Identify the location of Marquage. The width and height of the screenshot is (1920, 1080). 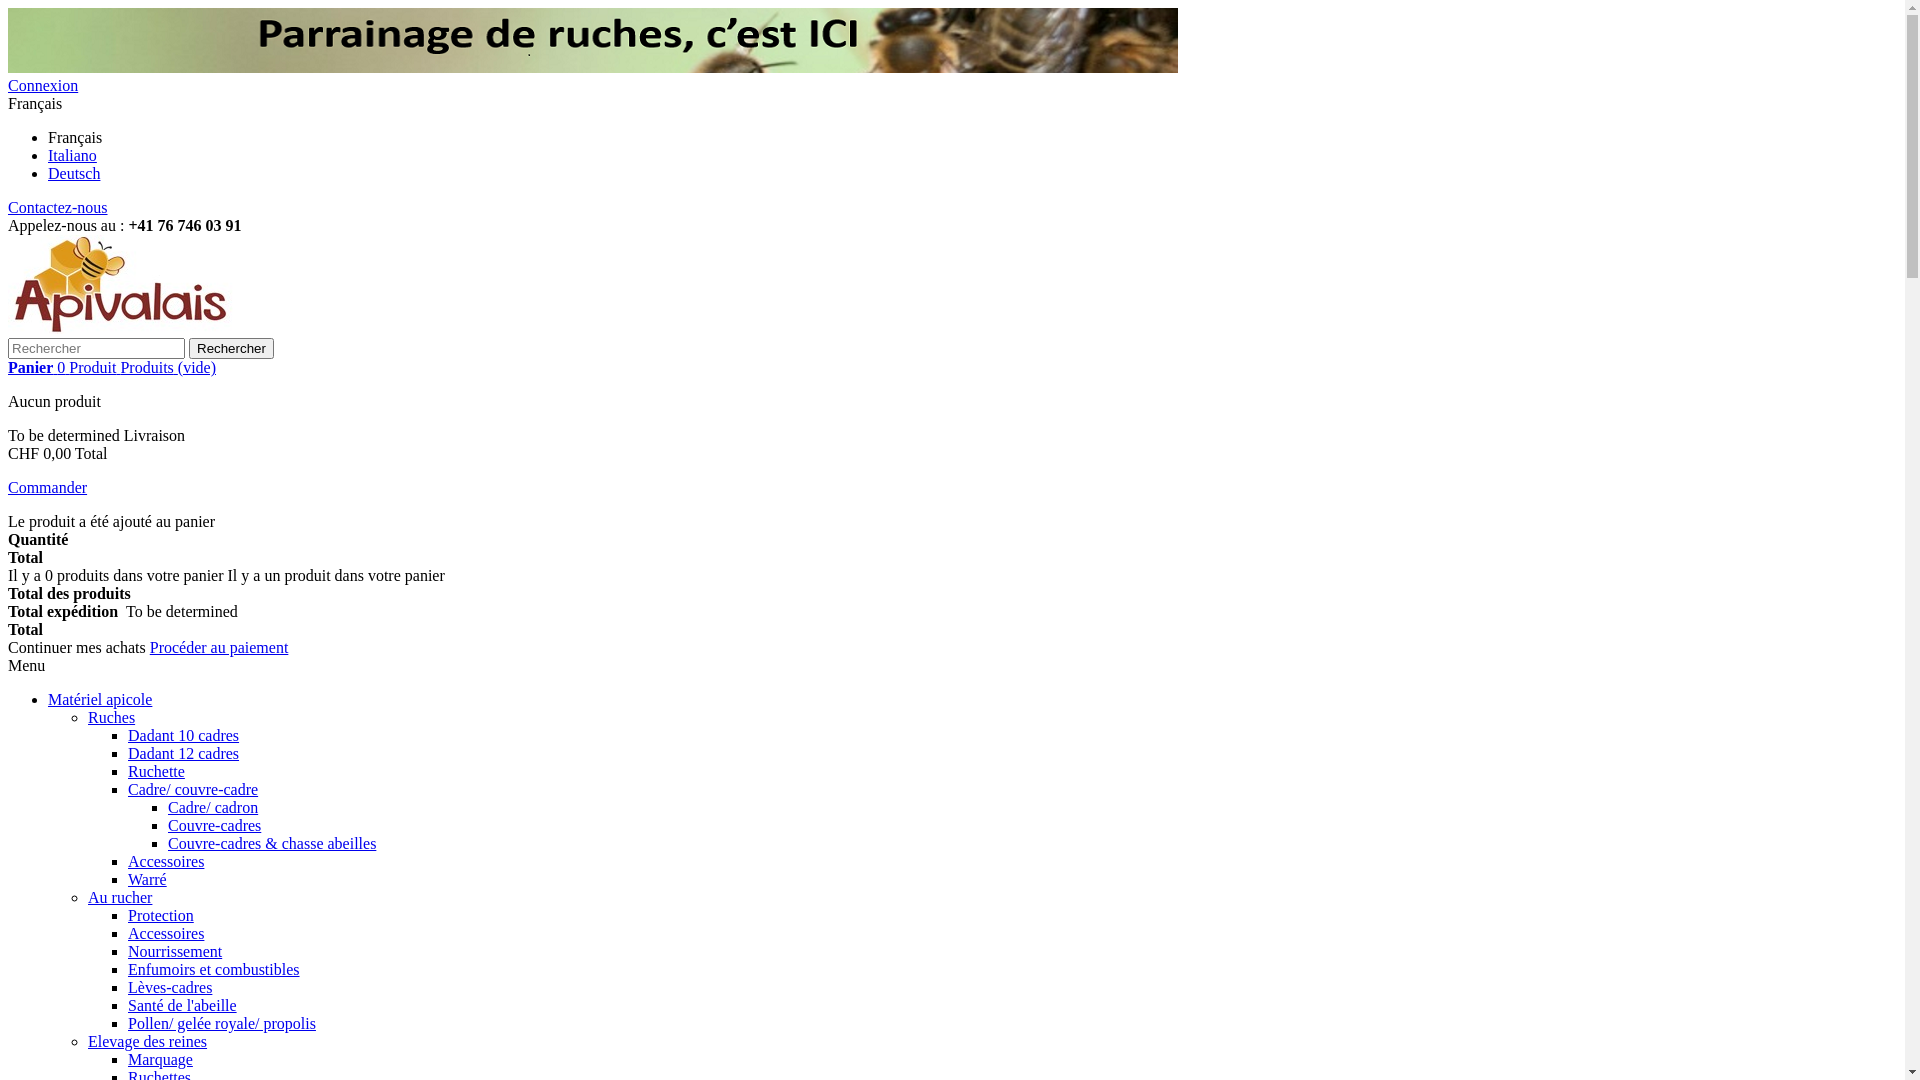
(160, 1060).